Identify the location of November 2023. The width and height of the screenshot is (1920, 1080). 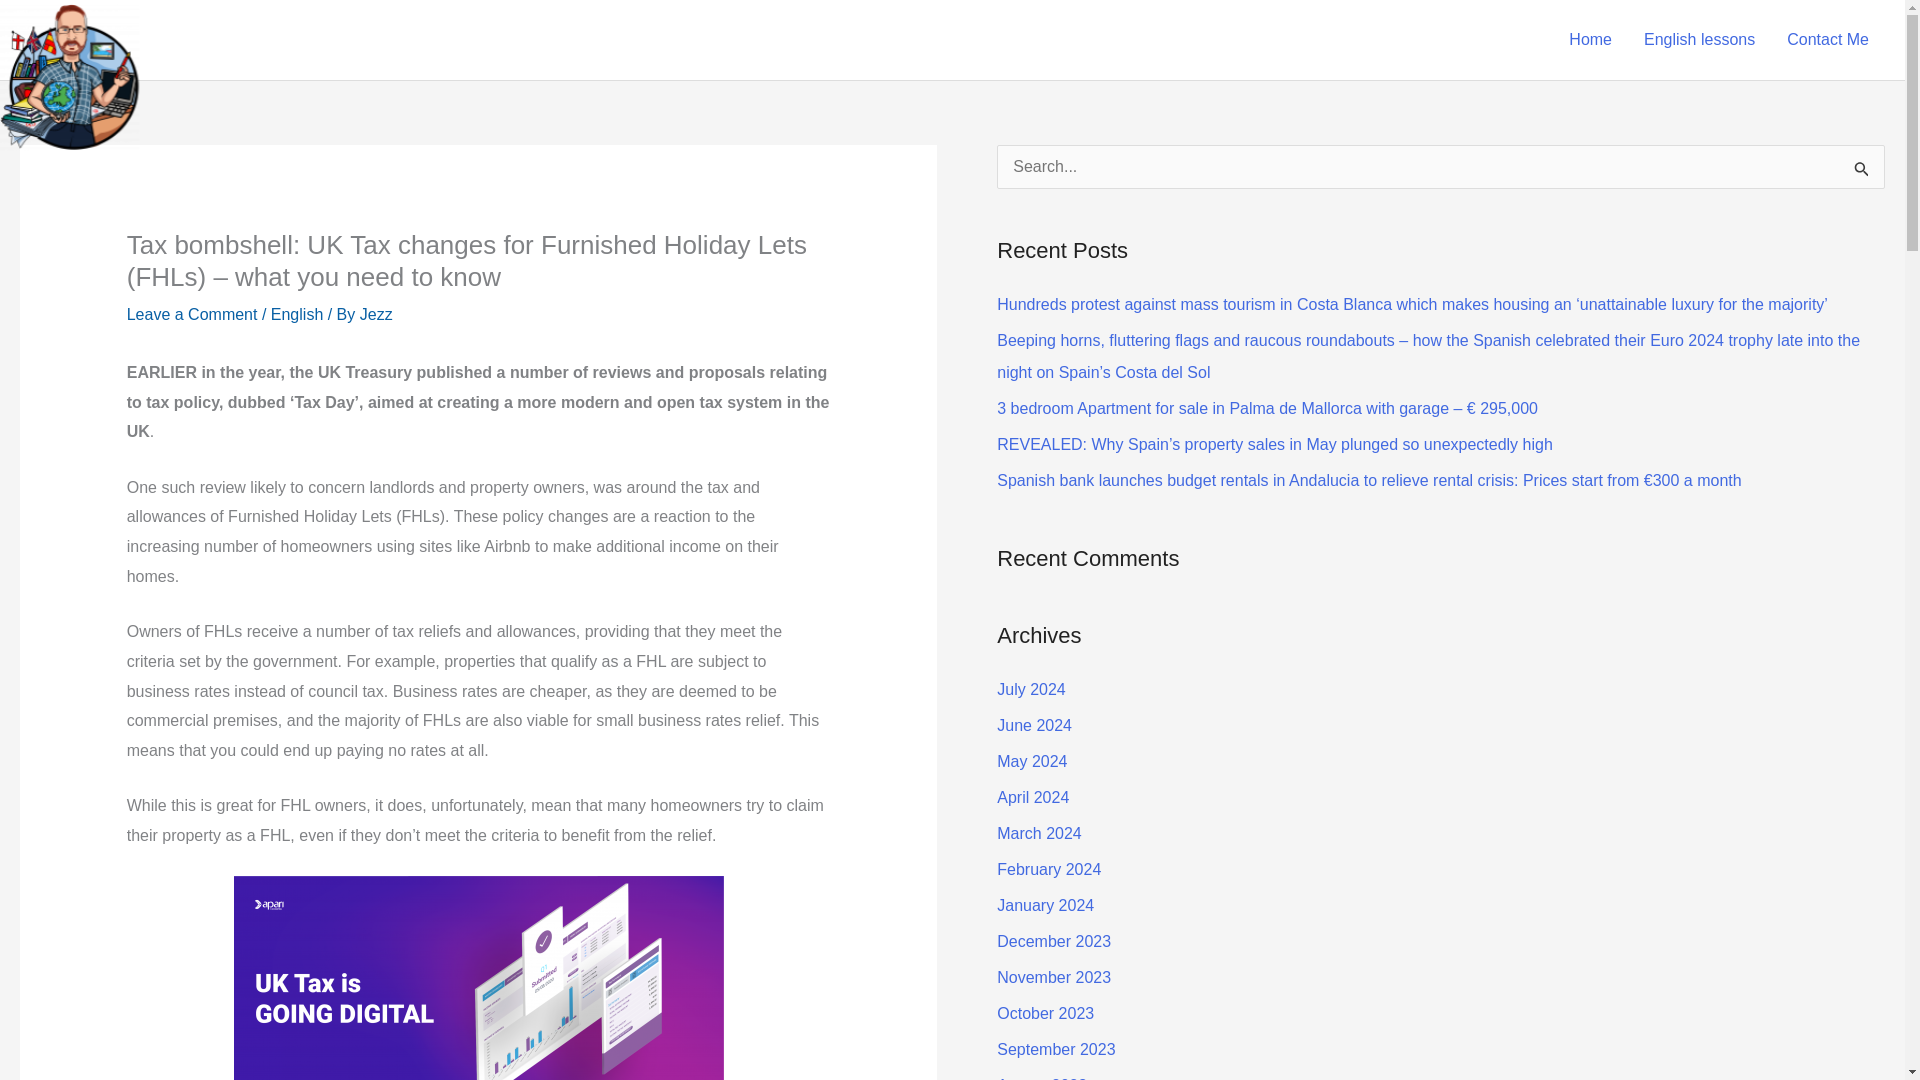
(1054, 977).